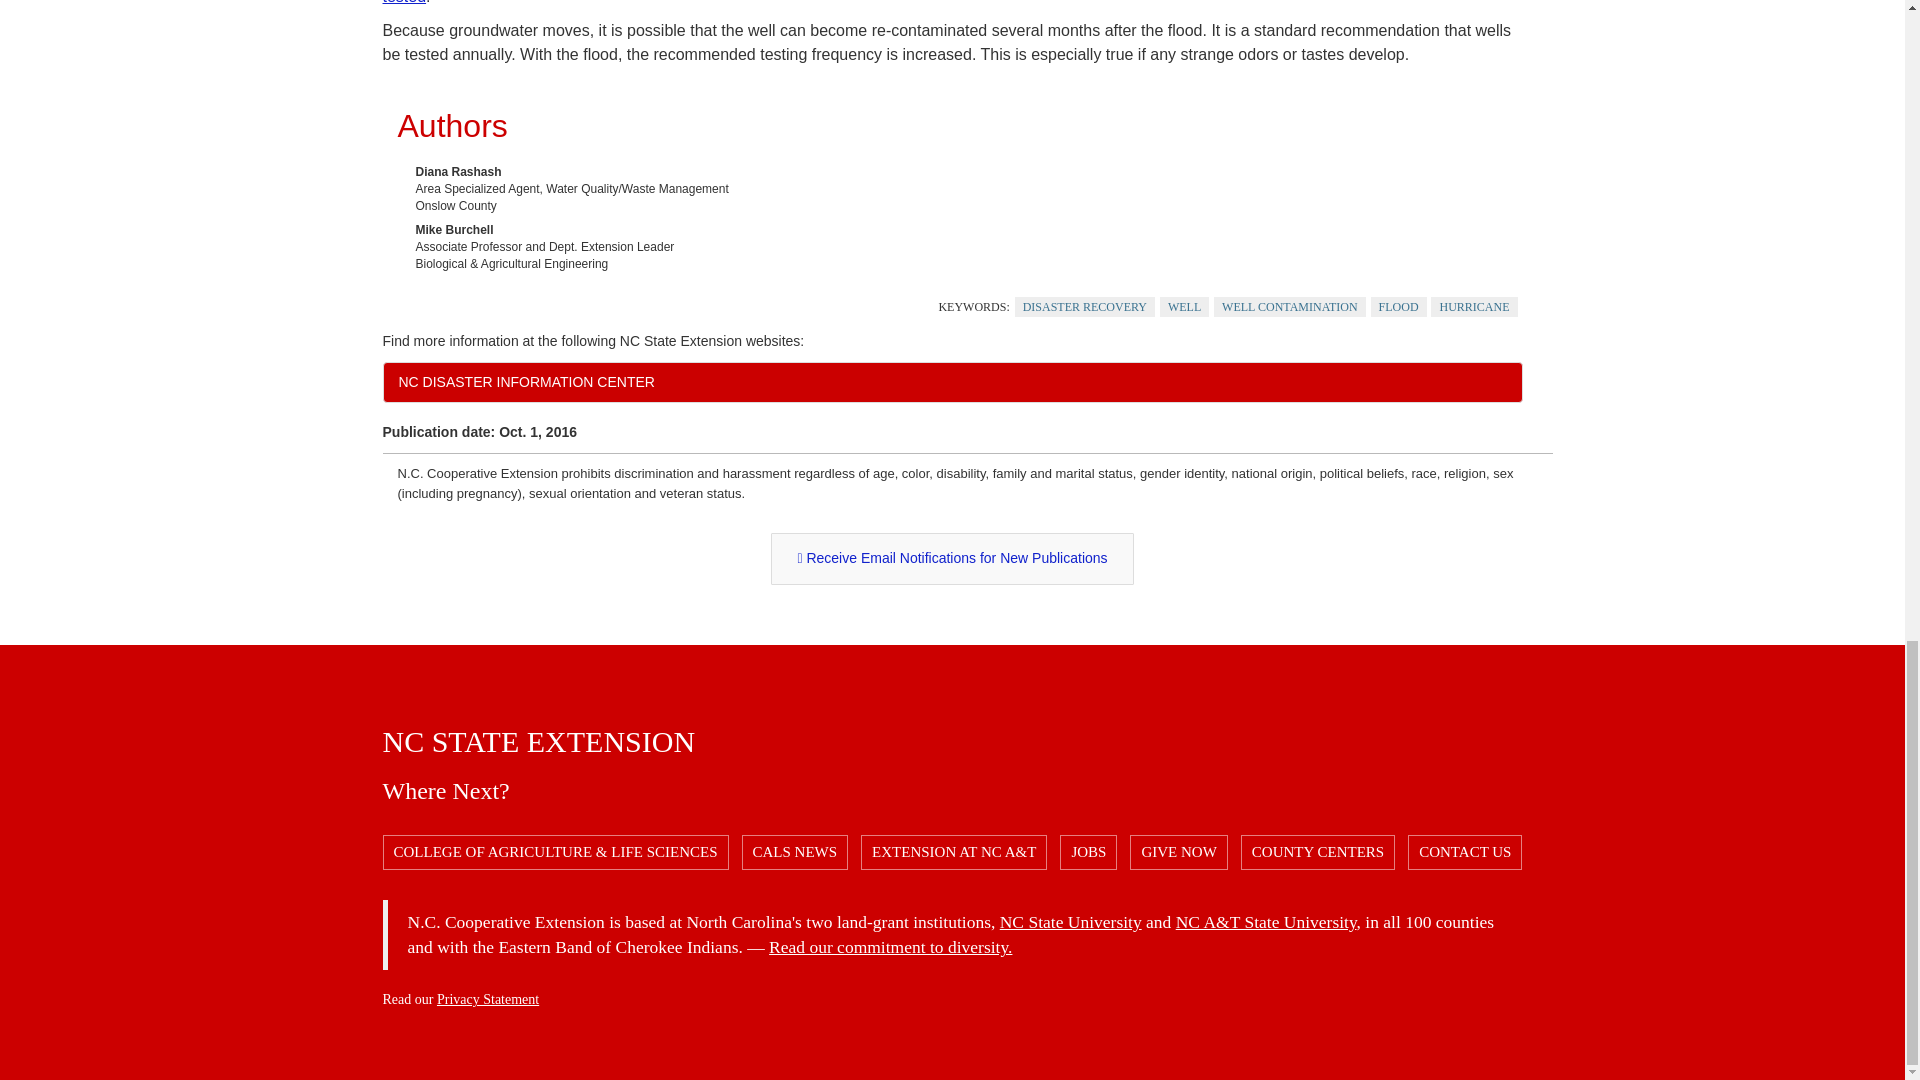 This screenshot has height=1080, width=1920. Describe the element at coordinates (952, 381) in the screenshot. I see `NC DISASTER INFORMATION CENTER` at that location.